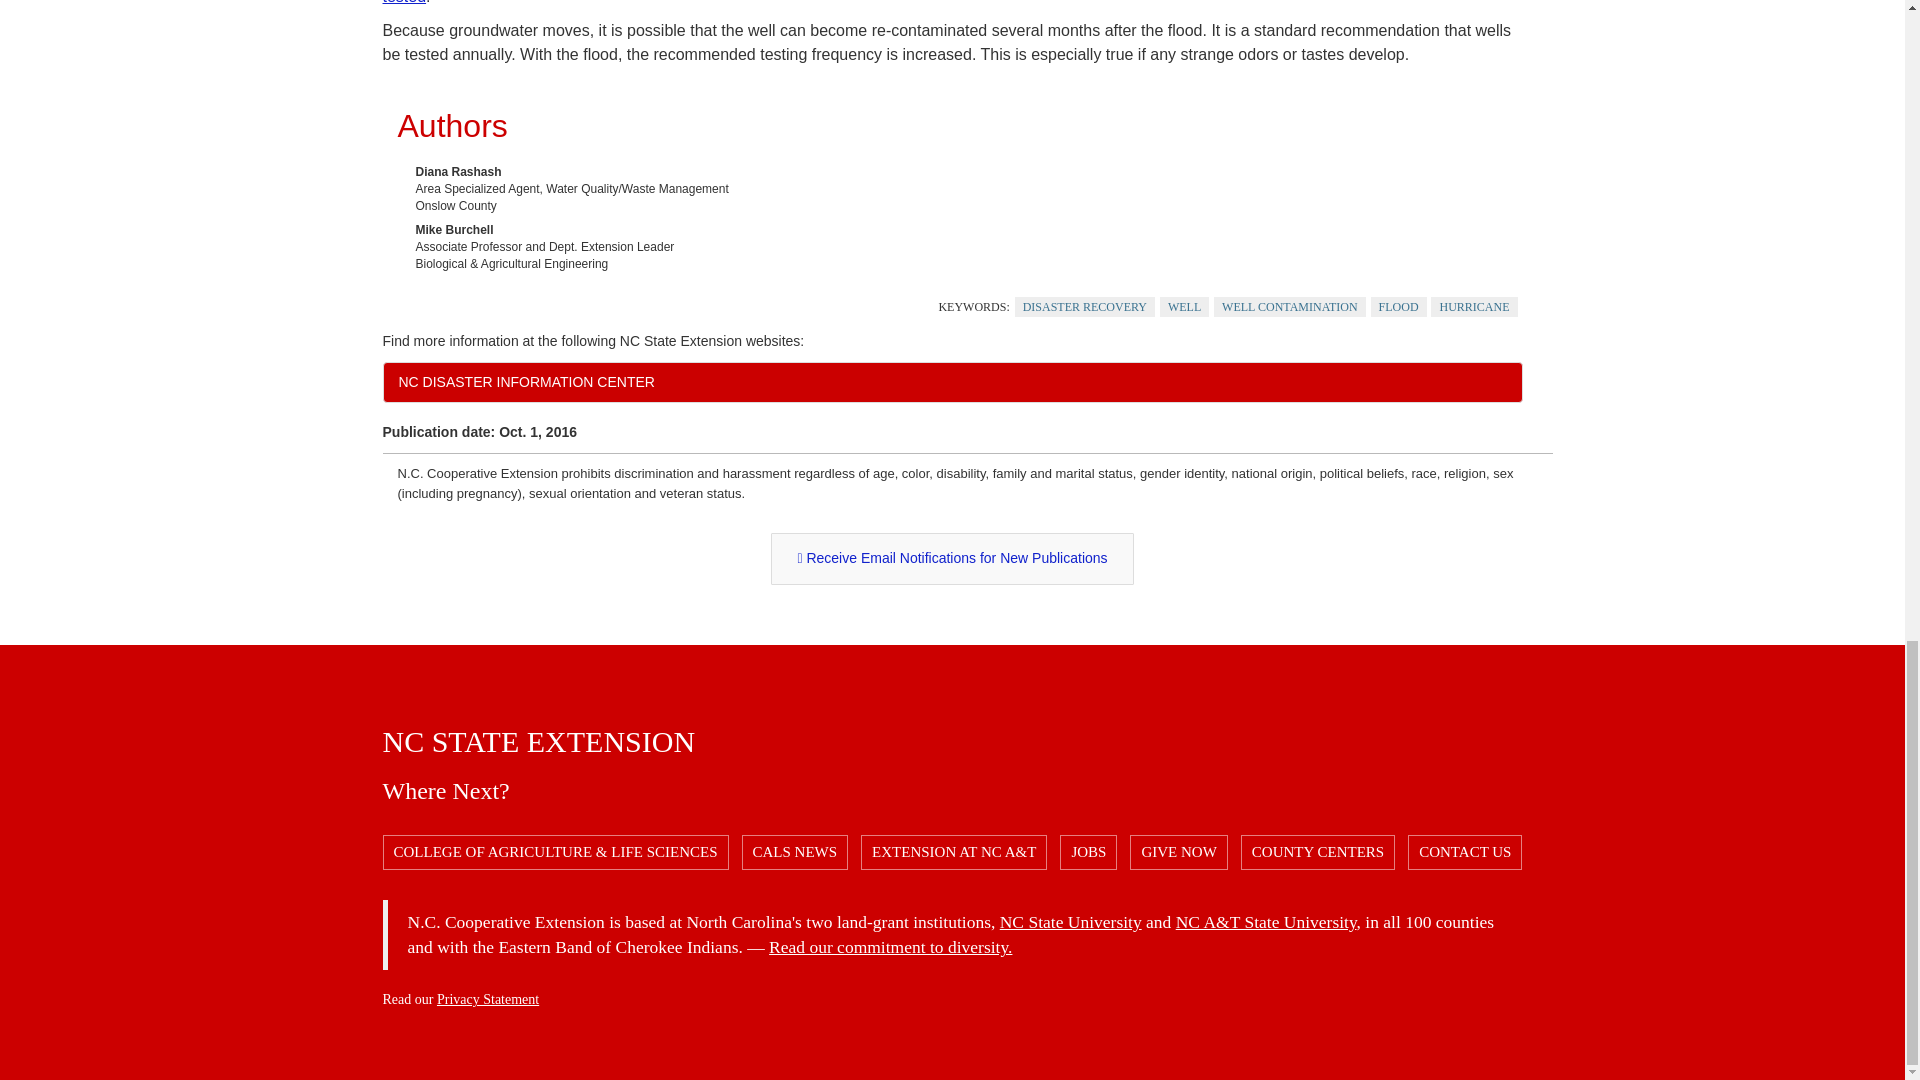 This screenshot has height=1080, width=1920. Describe the element at coordinates (952, 381) in the screenshot. I see `NC DISASTER INFORMATION CENTER` at that location.